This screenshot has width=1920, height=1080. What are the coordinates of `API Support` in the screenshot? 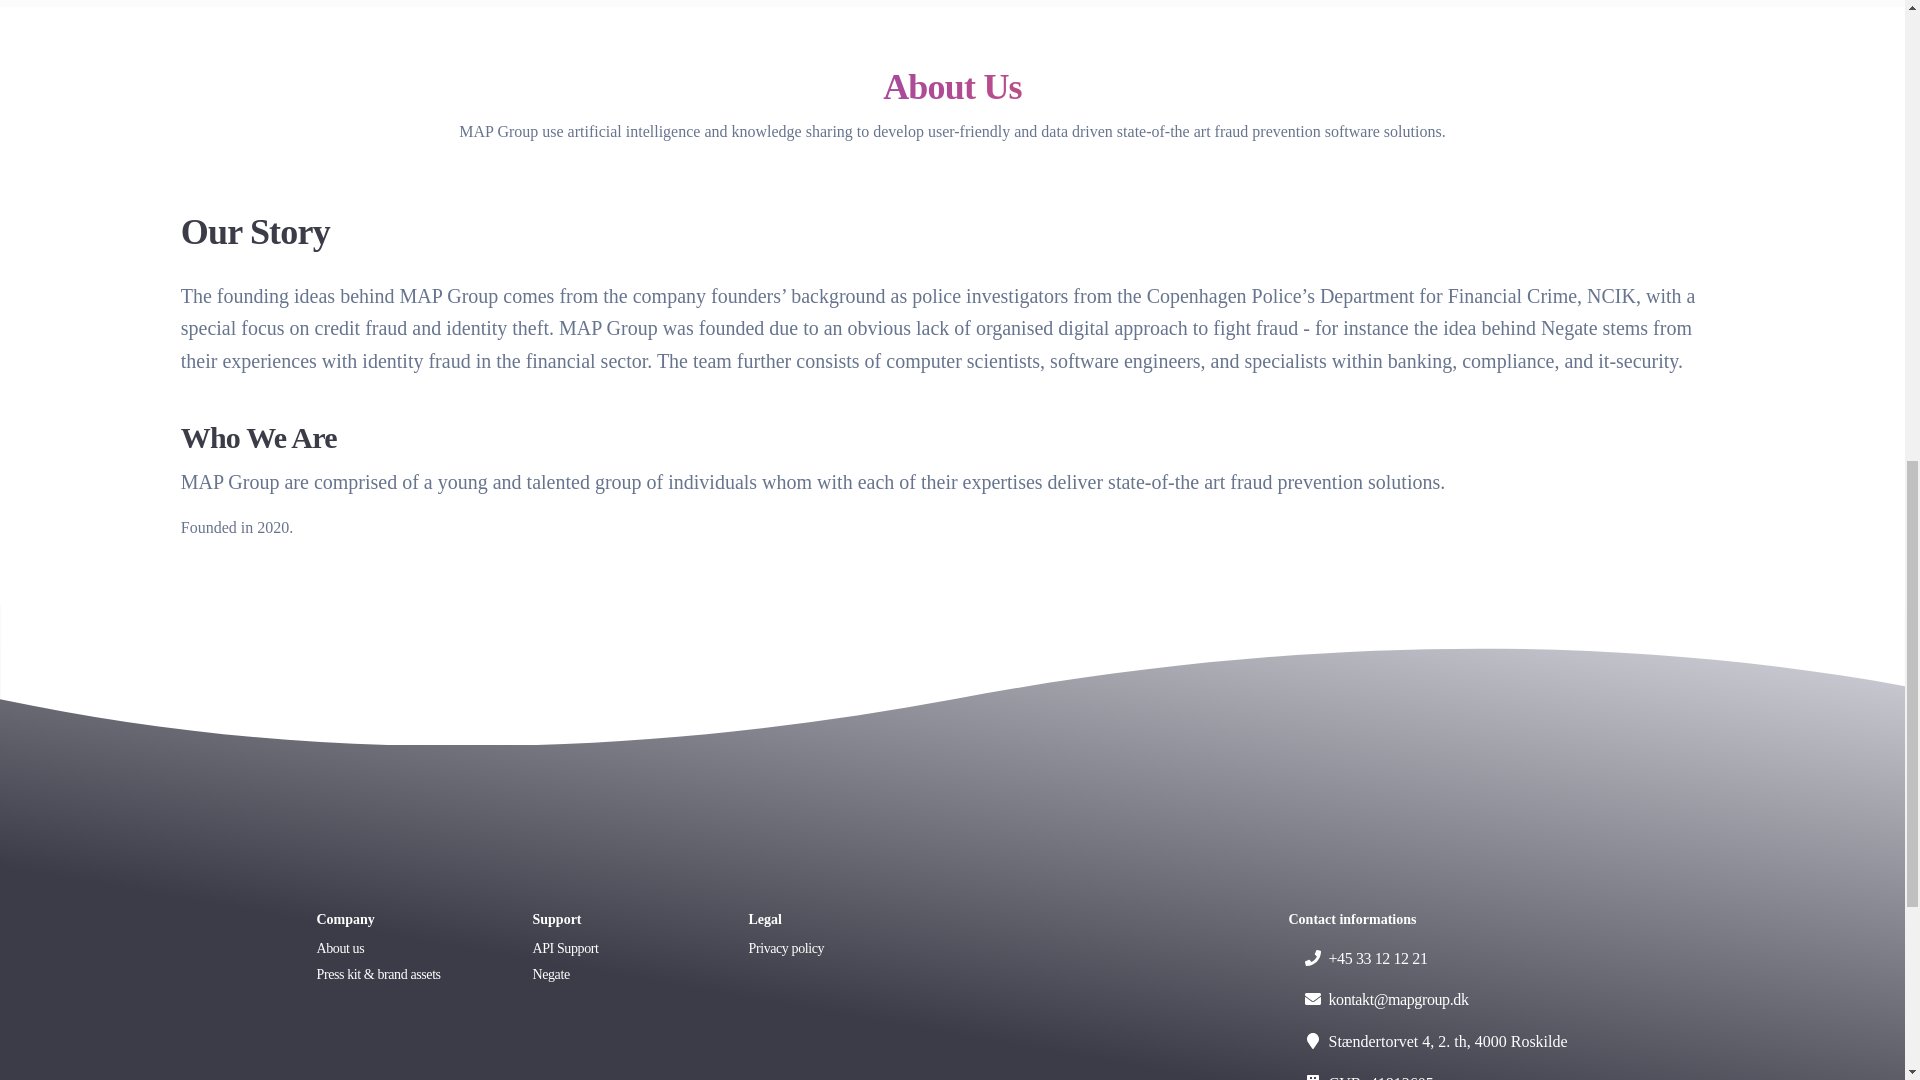 It's located at (620, 951).